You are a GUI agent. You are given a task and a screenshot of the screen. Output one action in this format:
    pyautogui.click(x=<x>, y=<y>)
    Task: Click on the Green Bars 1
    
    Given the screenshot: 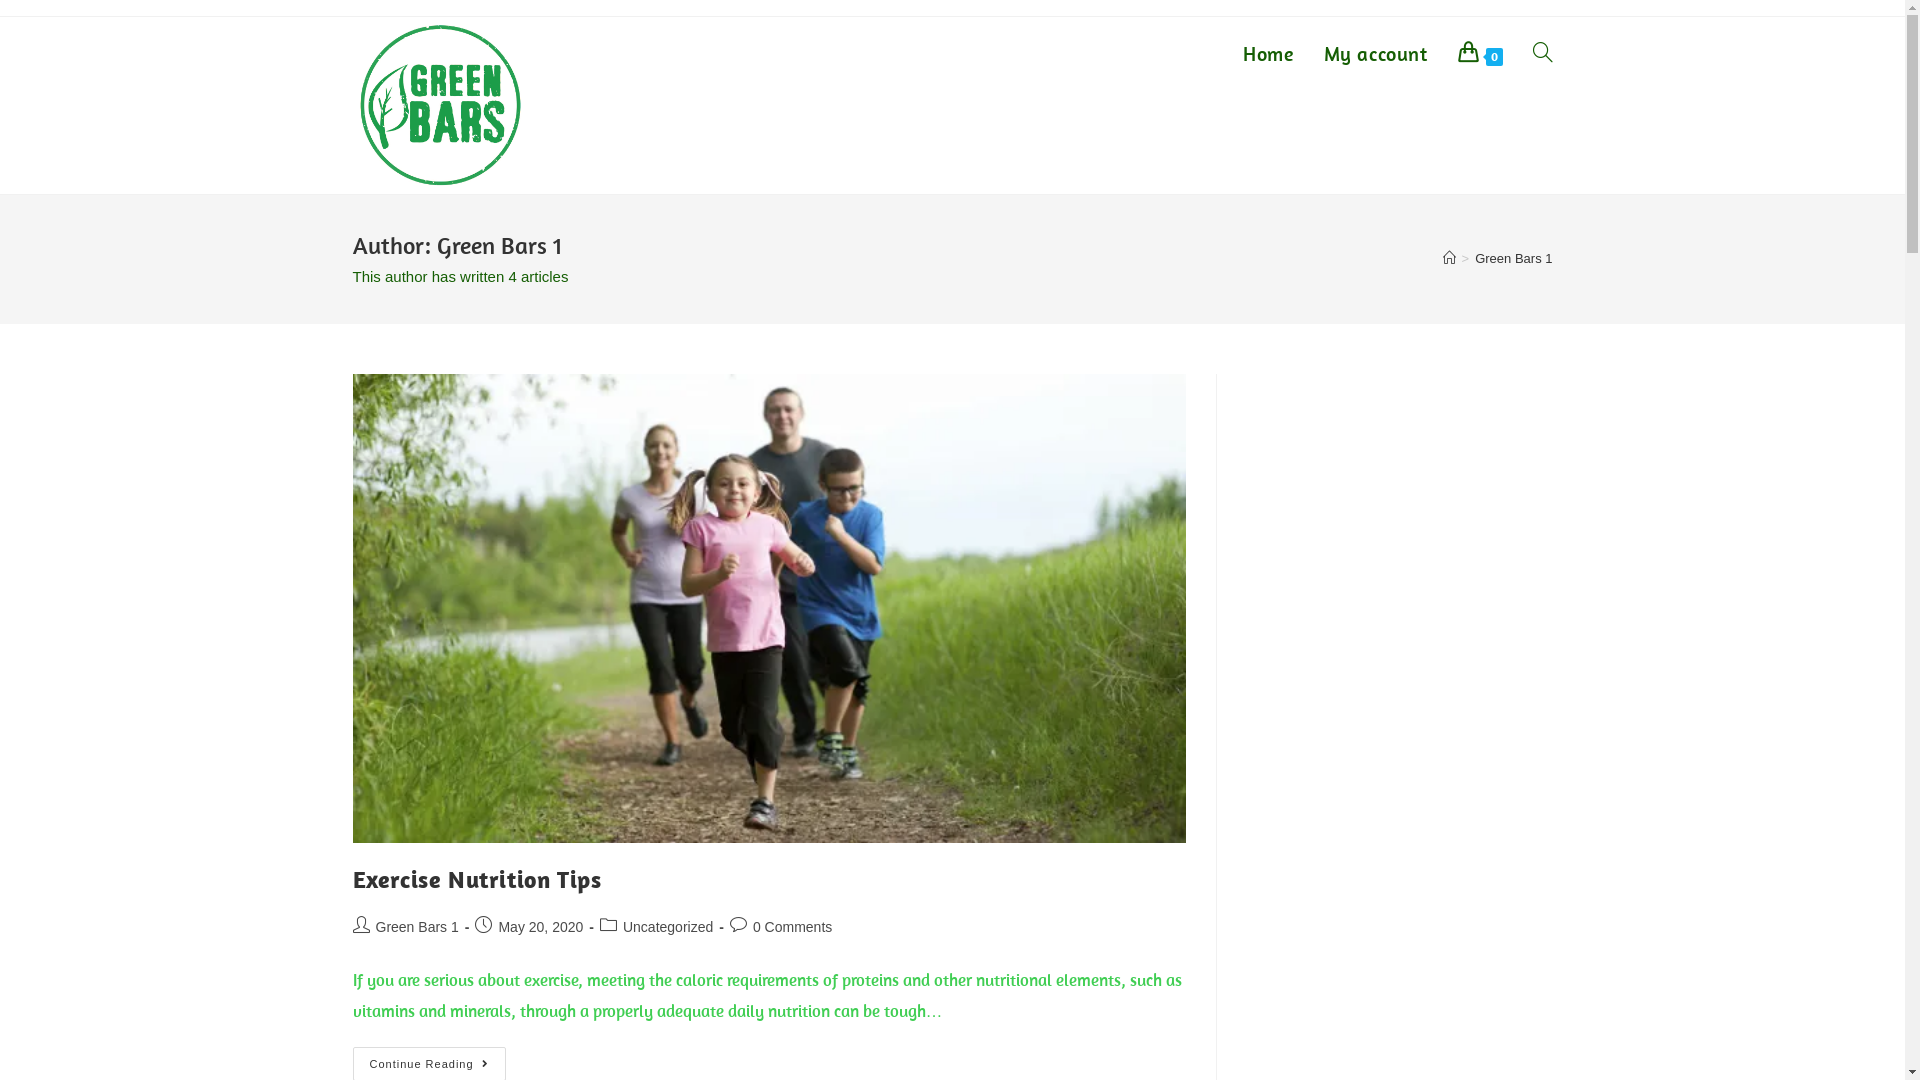 What is the action you would take?
    pyautogui.click(x=1514, y=258)
    